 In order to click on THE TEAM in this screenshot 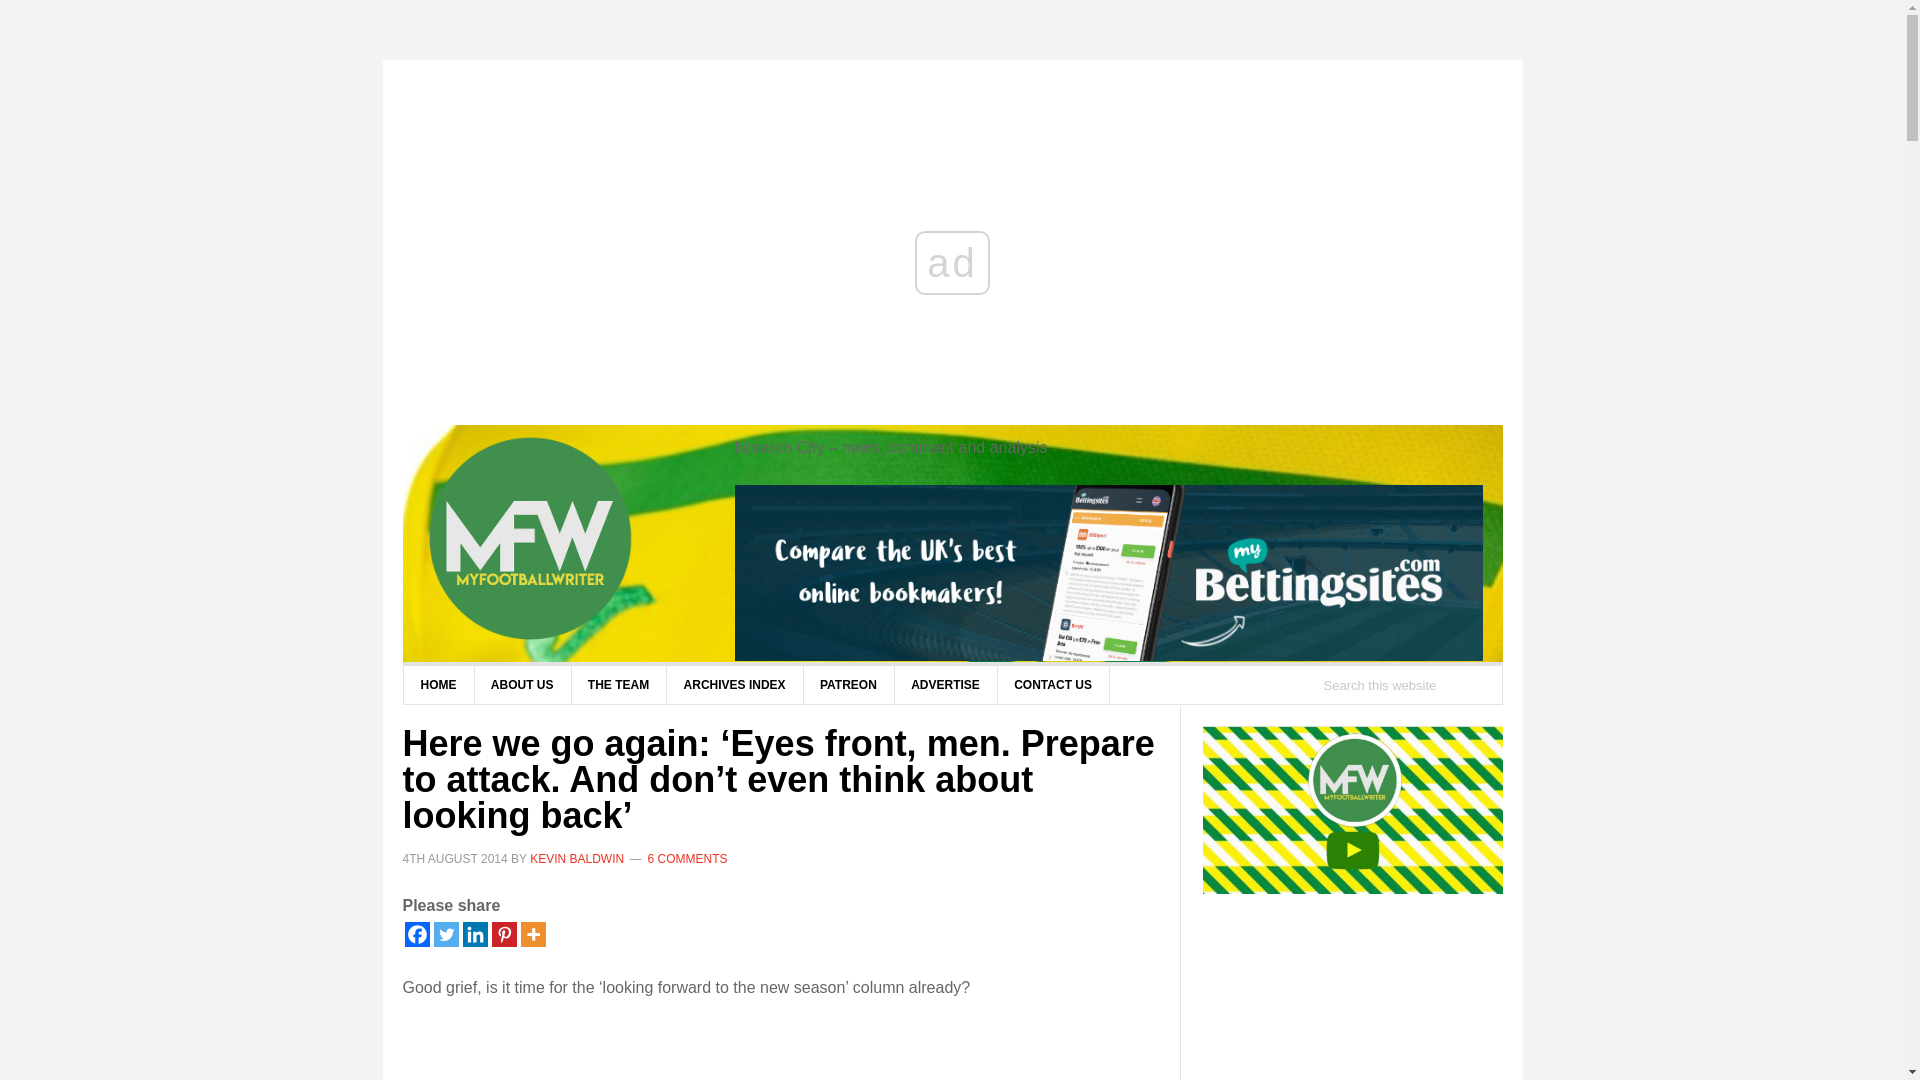, I will do `click(618, 685)`.